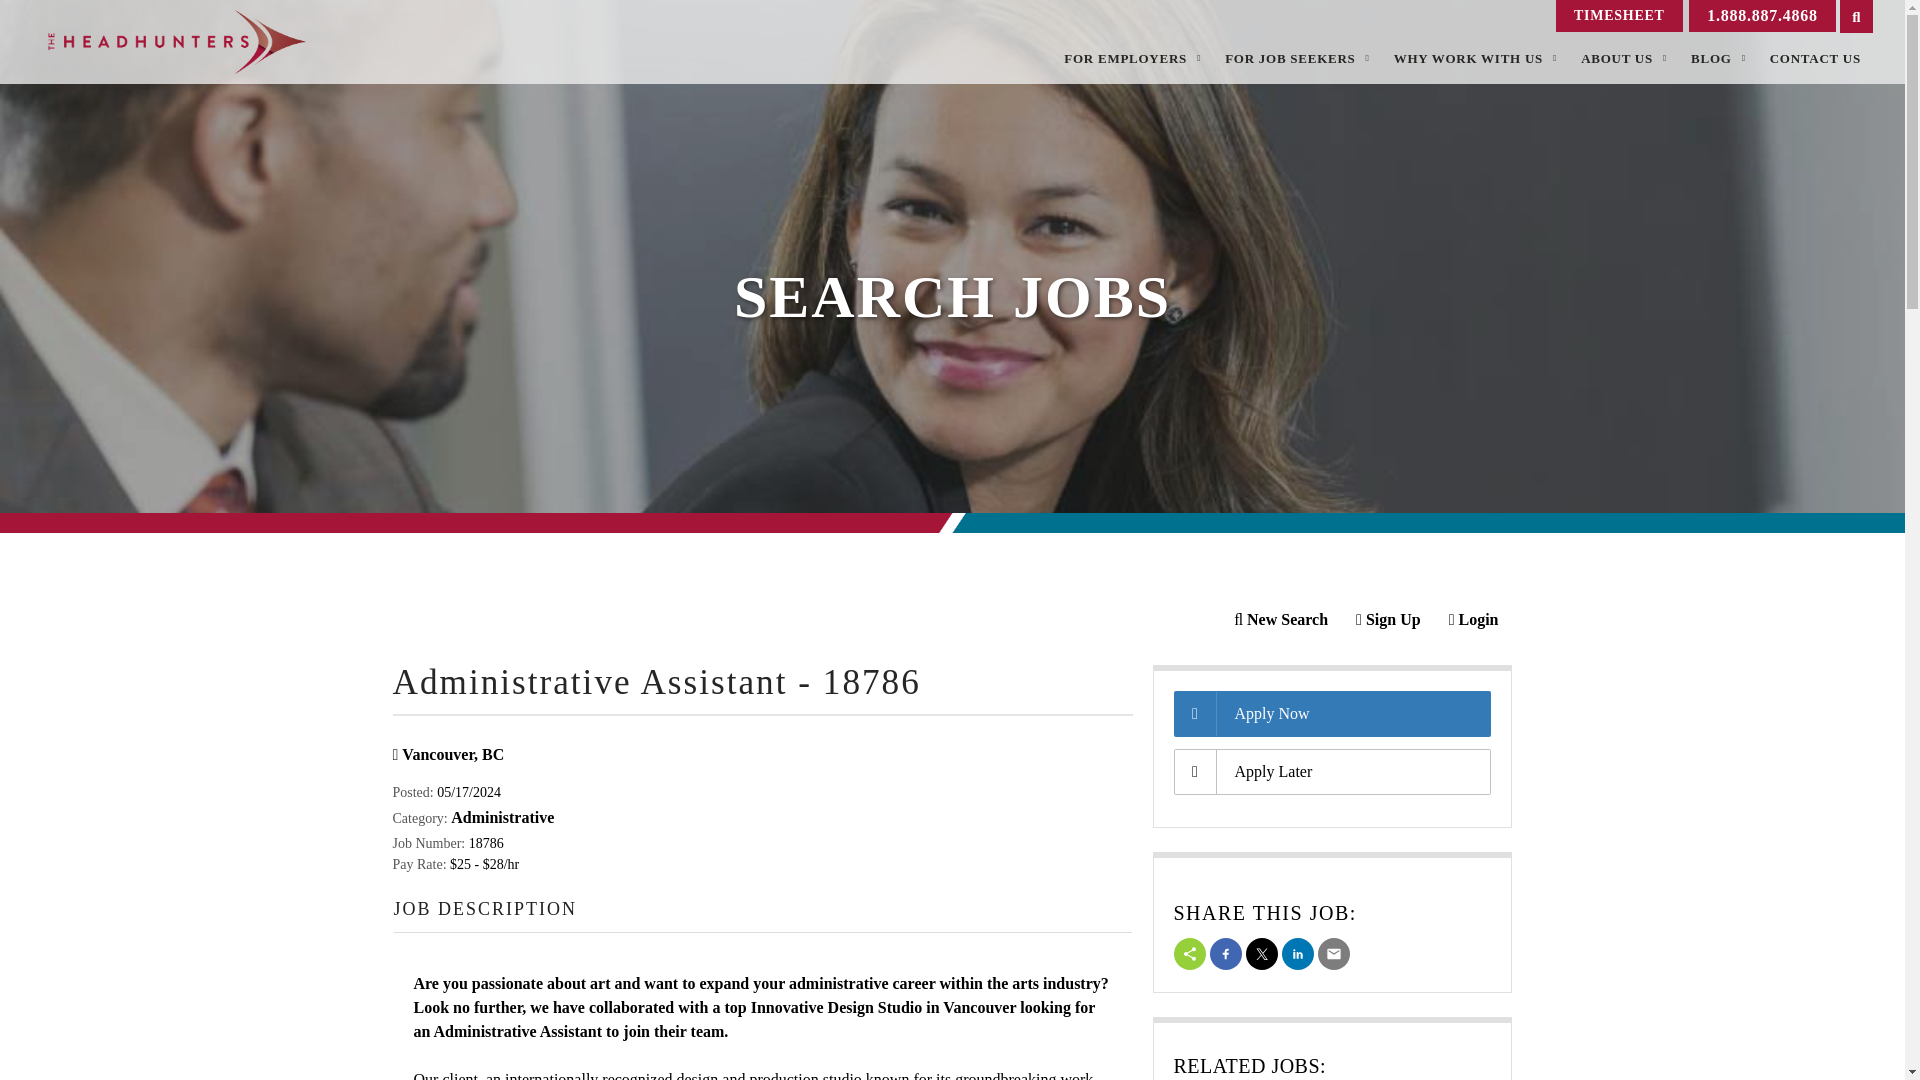 This screenshot has height=1080, width=1920. What do you see at coordinates (1816, 47) in the screenshot?
I see `CONTACT US` at bounding box center [1816, 47].